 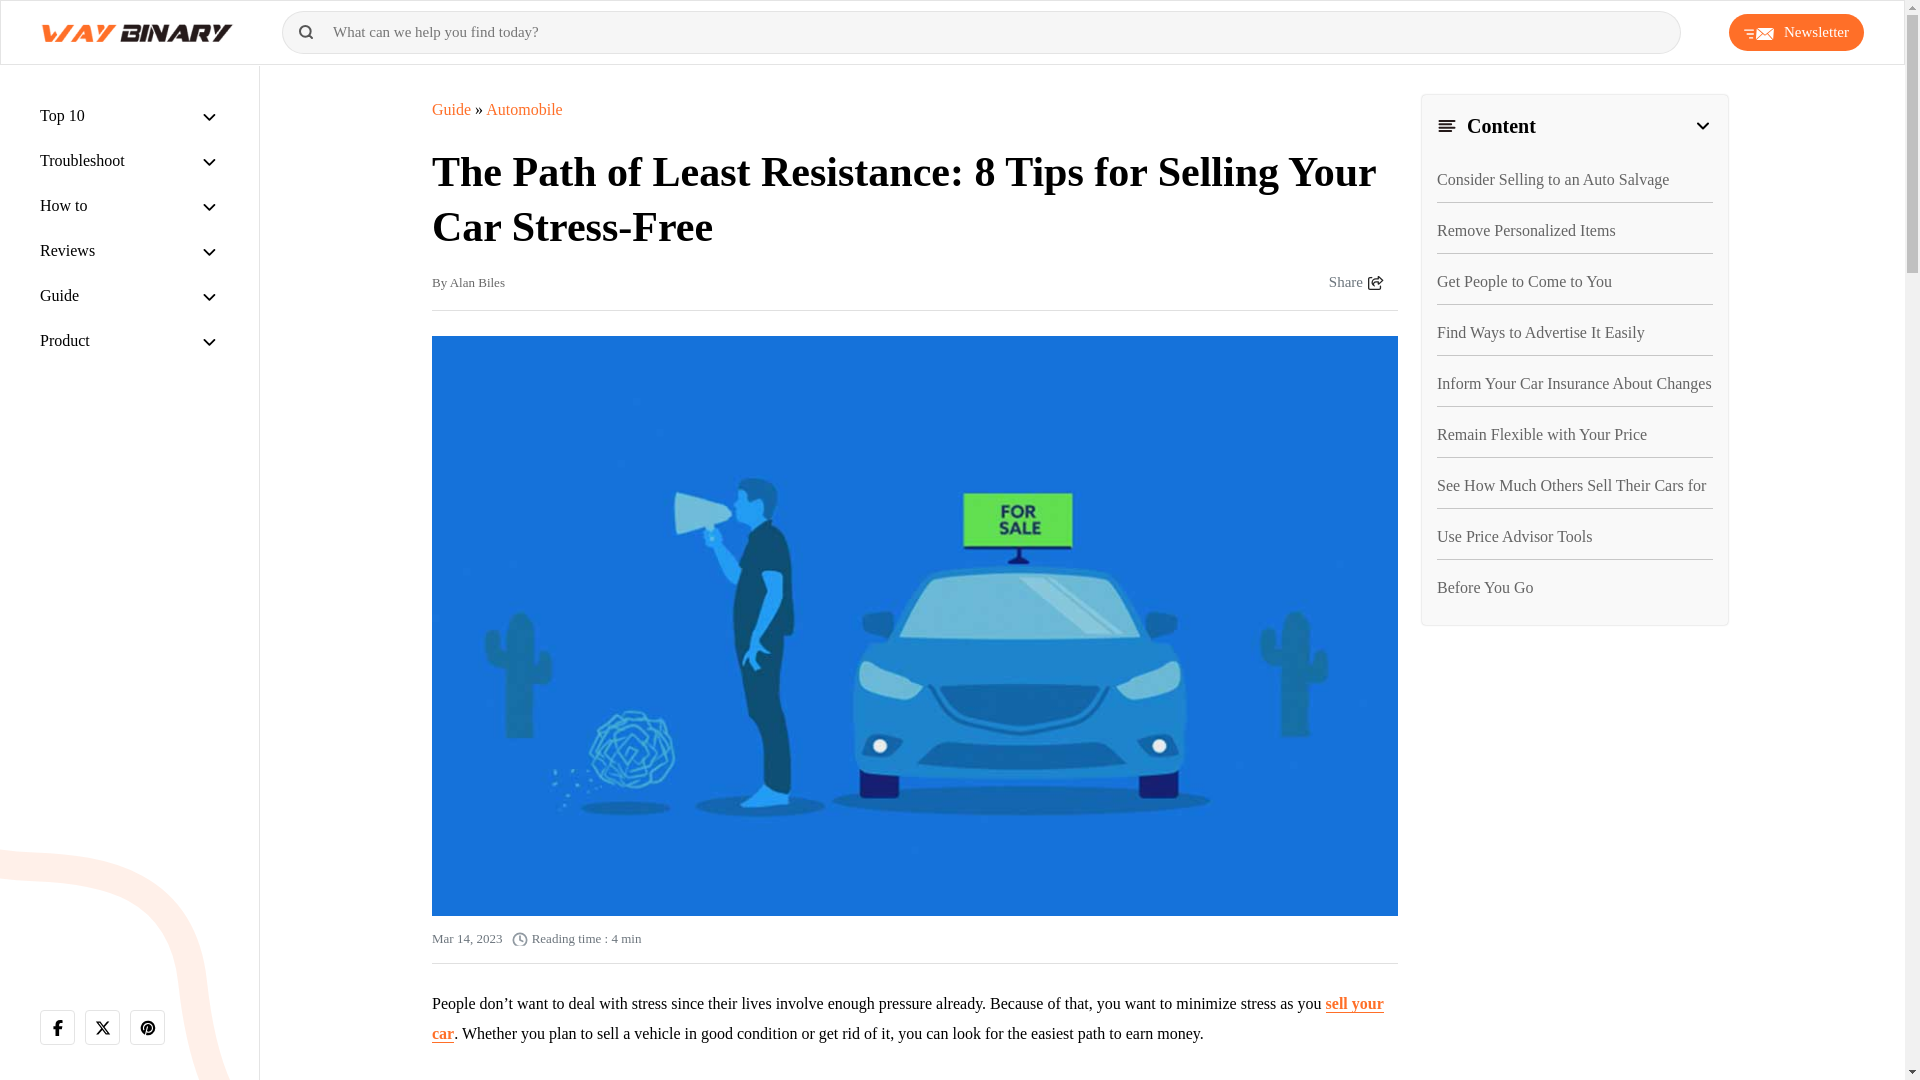 What do you see at coordinates (62, 115) in the screenshot?
I see `Top 10` at bounding box center [62, 115].